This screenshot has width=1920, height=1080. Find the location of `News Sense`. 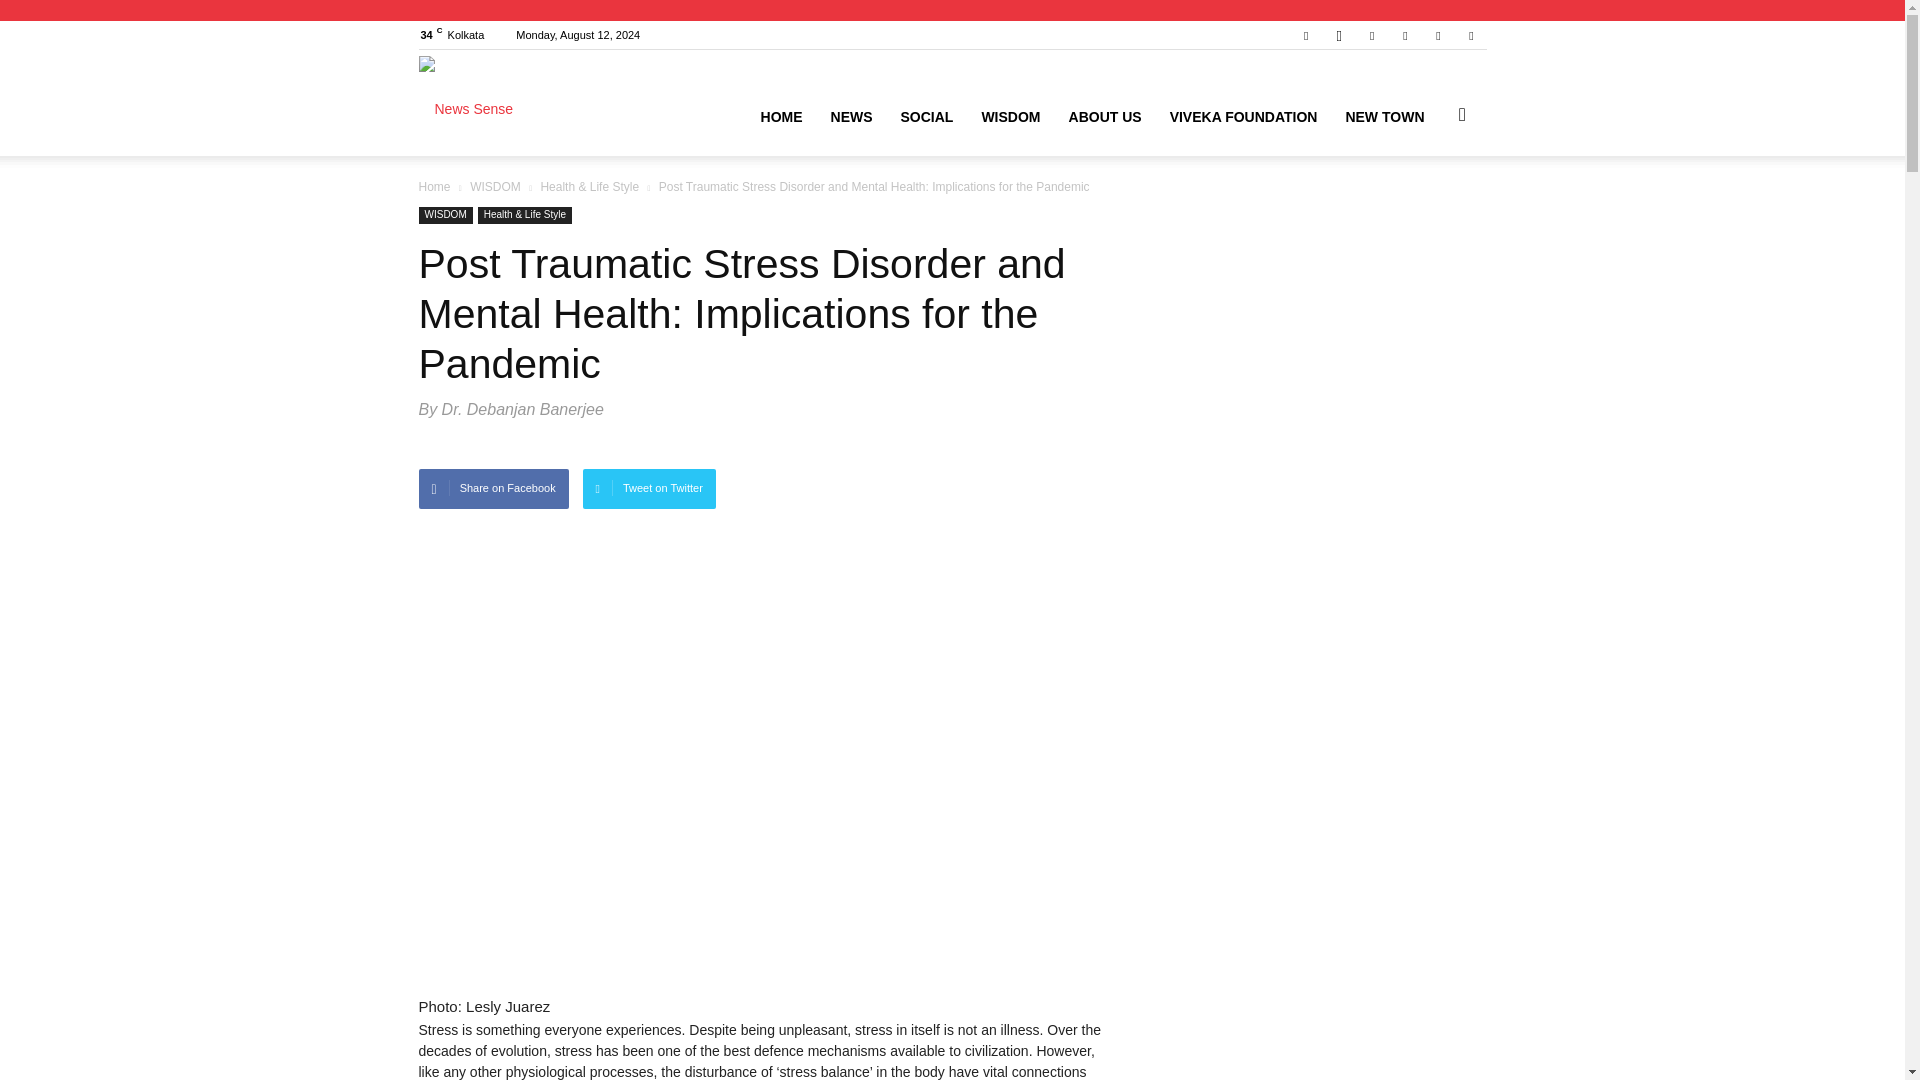

News Sense is located at coordinates (465, 102).